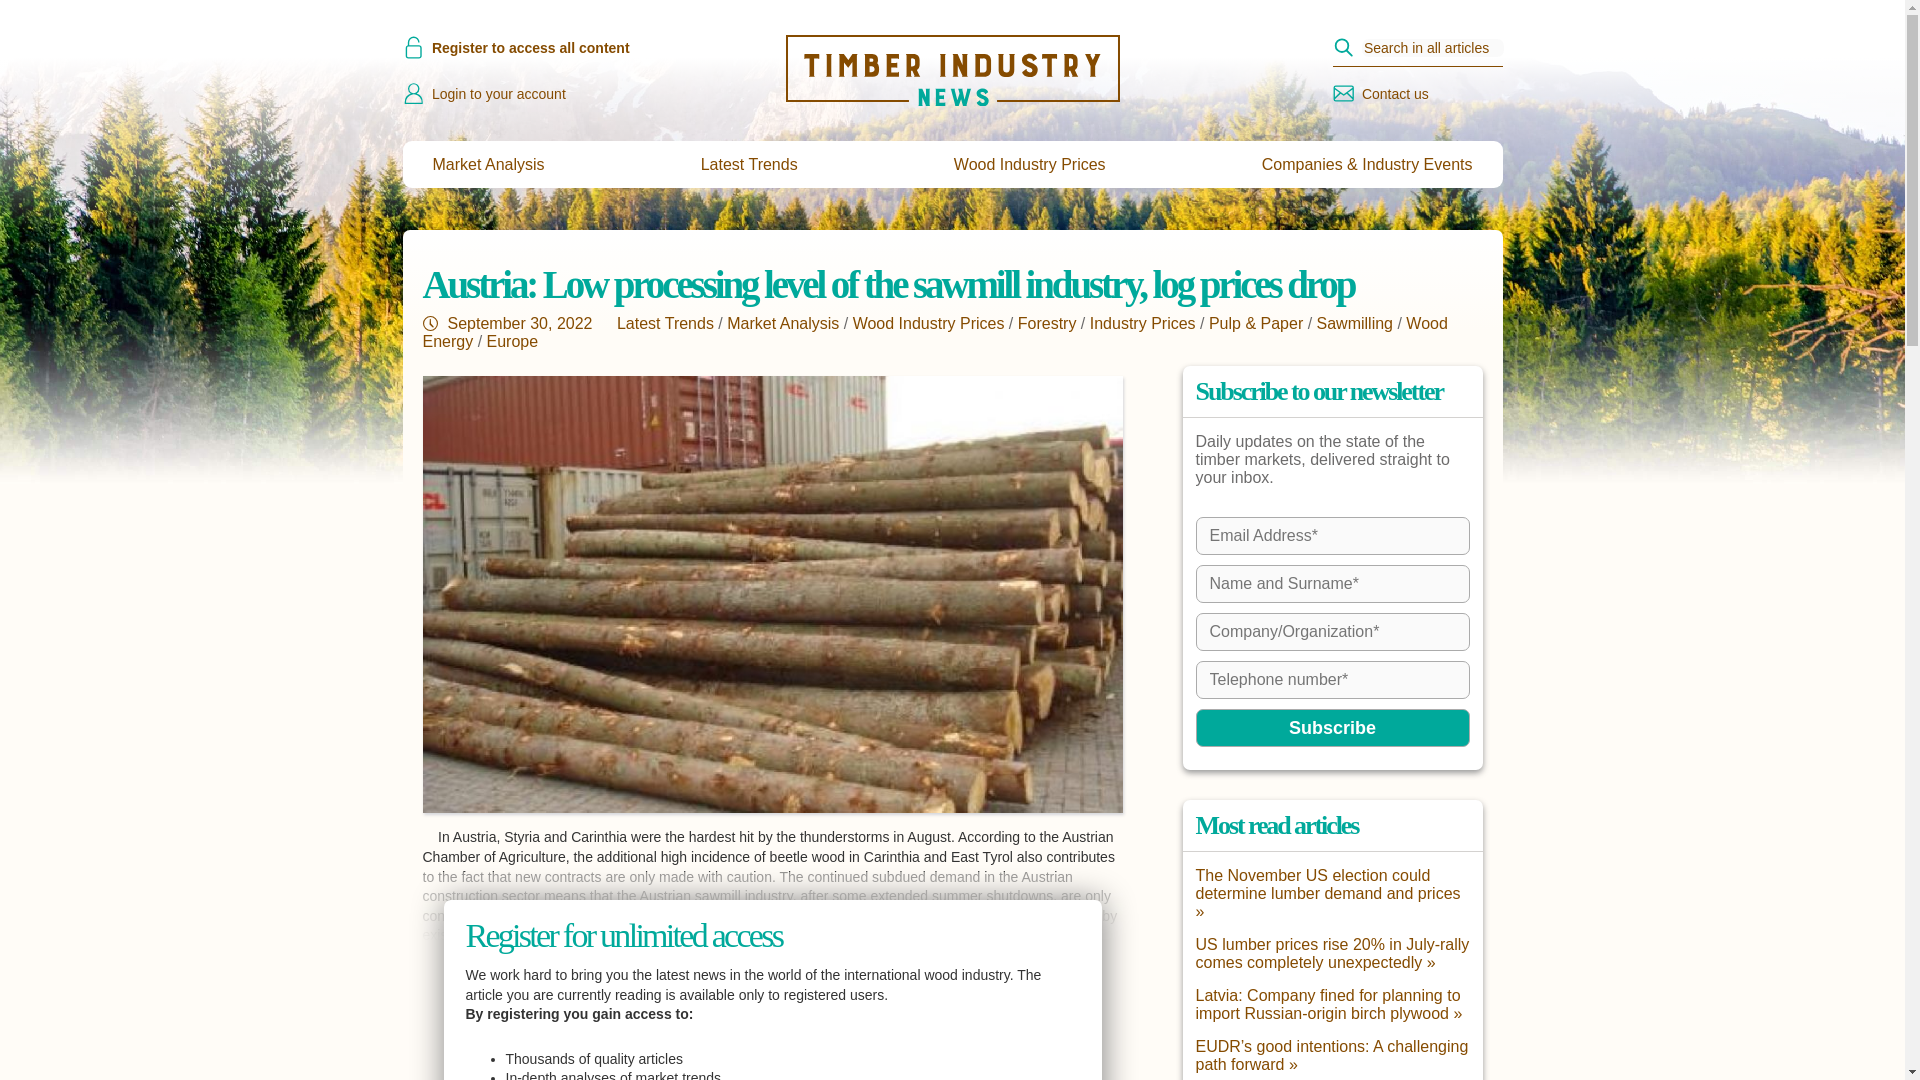 This screenshot has height=1080, width=1920. What do you see at coordinates (1333, 728) in the screenshot?
I see `Subscribe` at bounding box center [1333, 728].